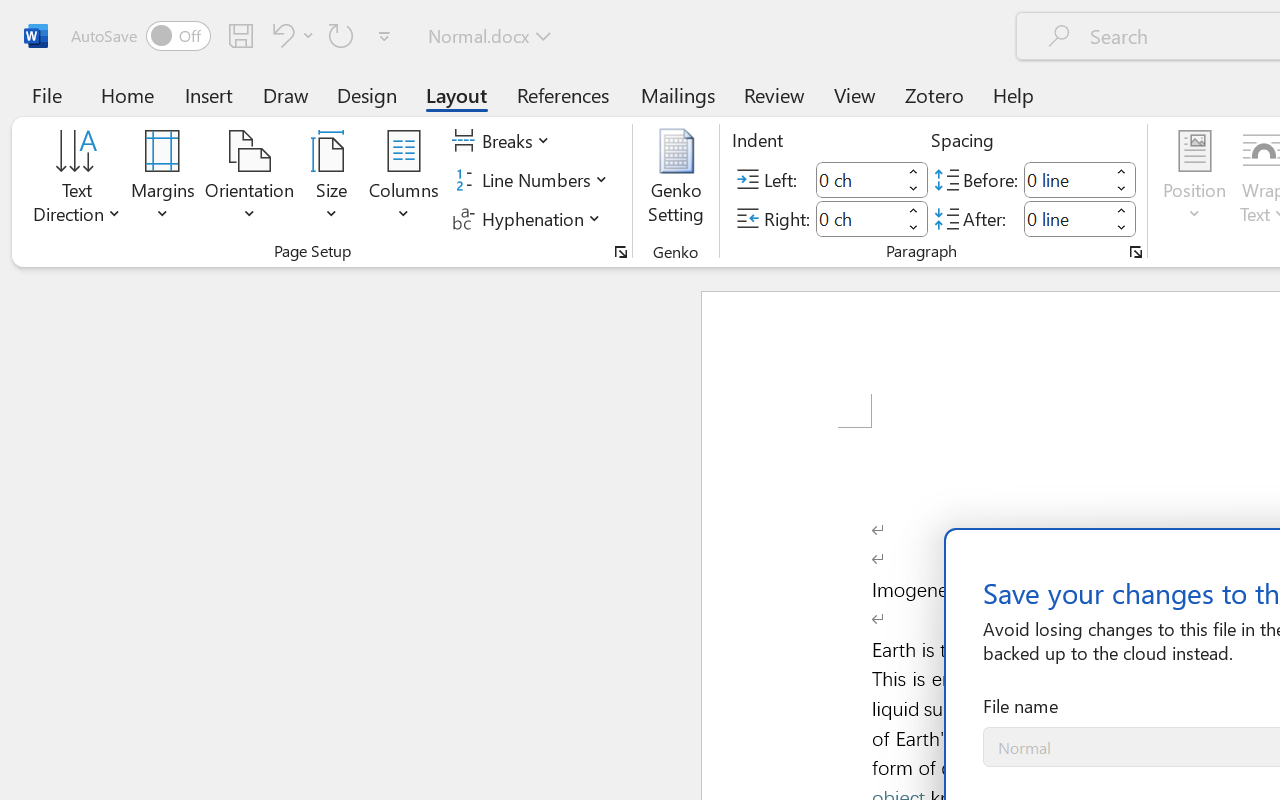 Image resolution: width=1280 pixels, height=800 pixels. Describe the element at coordinates (621, 252) in the screenshot. I see `Page Setup...` at that location.